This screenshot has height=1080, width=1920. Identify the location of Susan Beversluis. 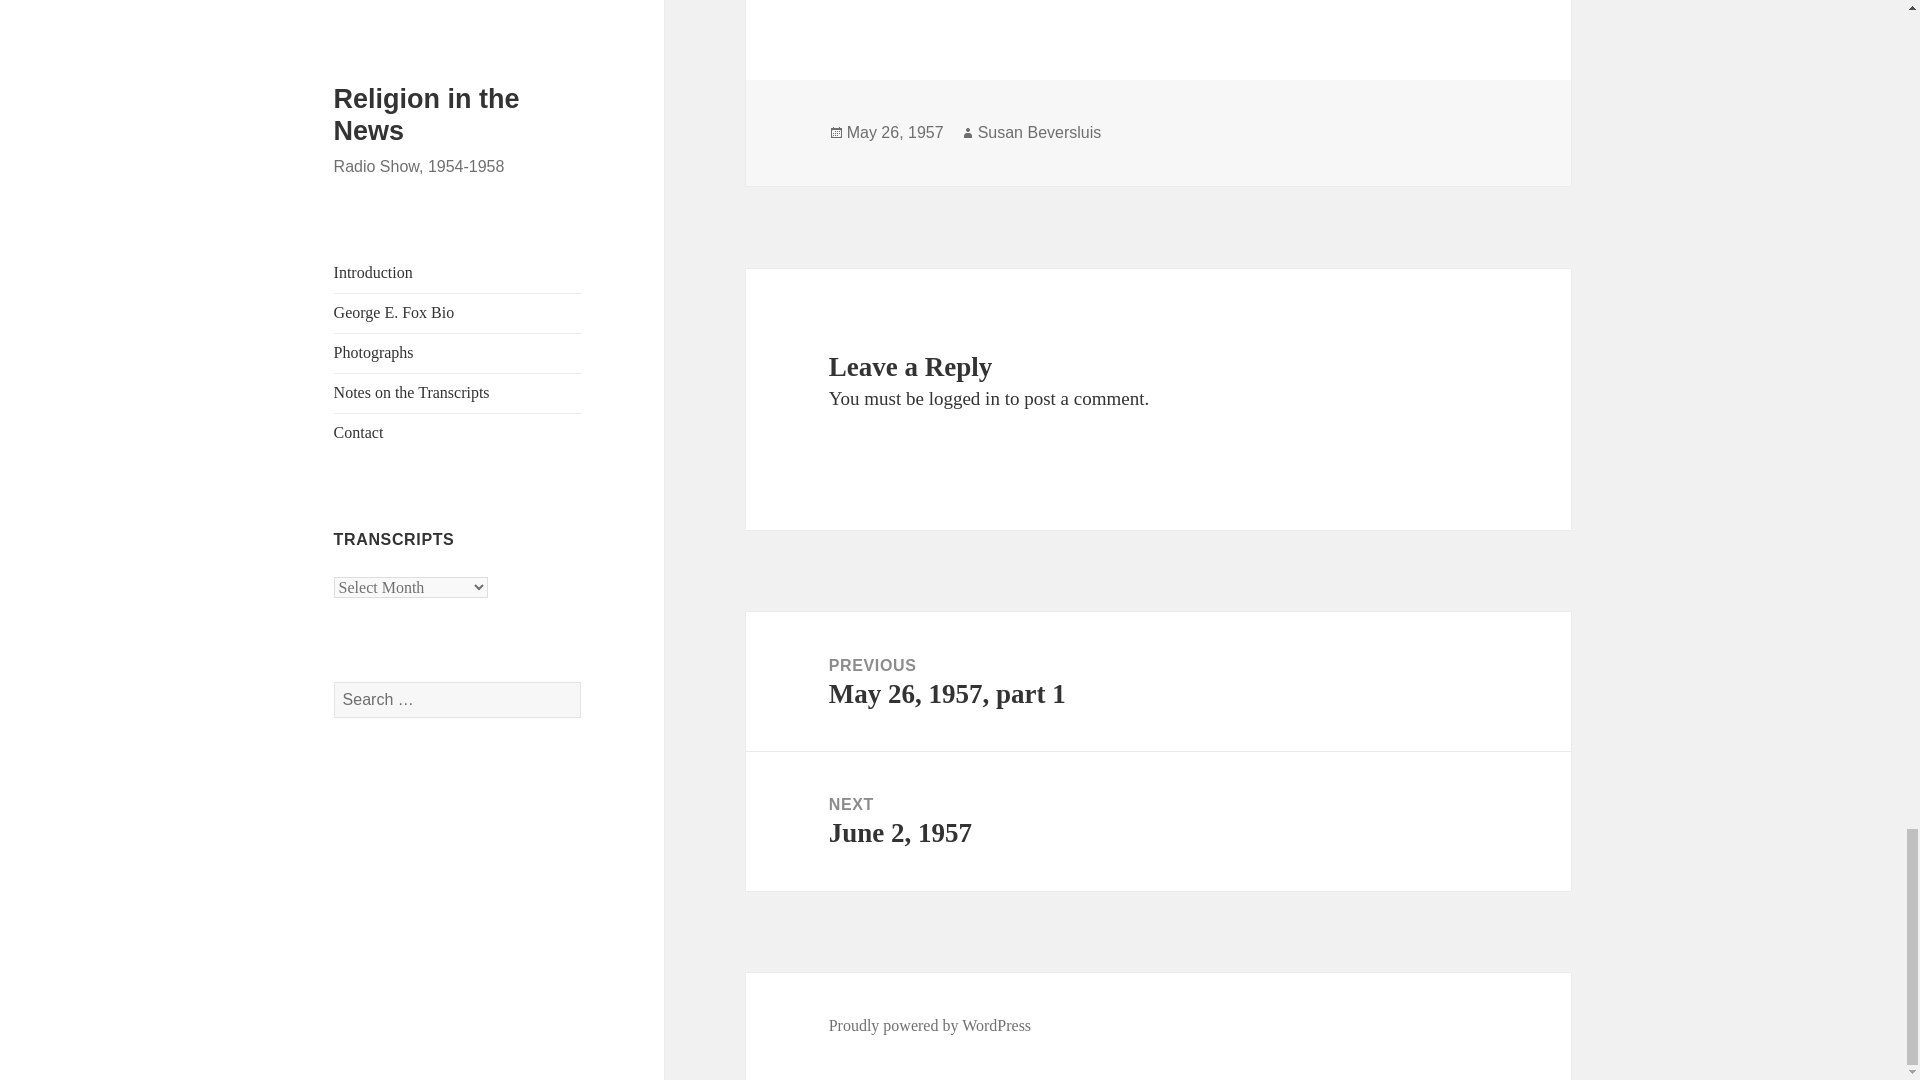
(1040, 132).